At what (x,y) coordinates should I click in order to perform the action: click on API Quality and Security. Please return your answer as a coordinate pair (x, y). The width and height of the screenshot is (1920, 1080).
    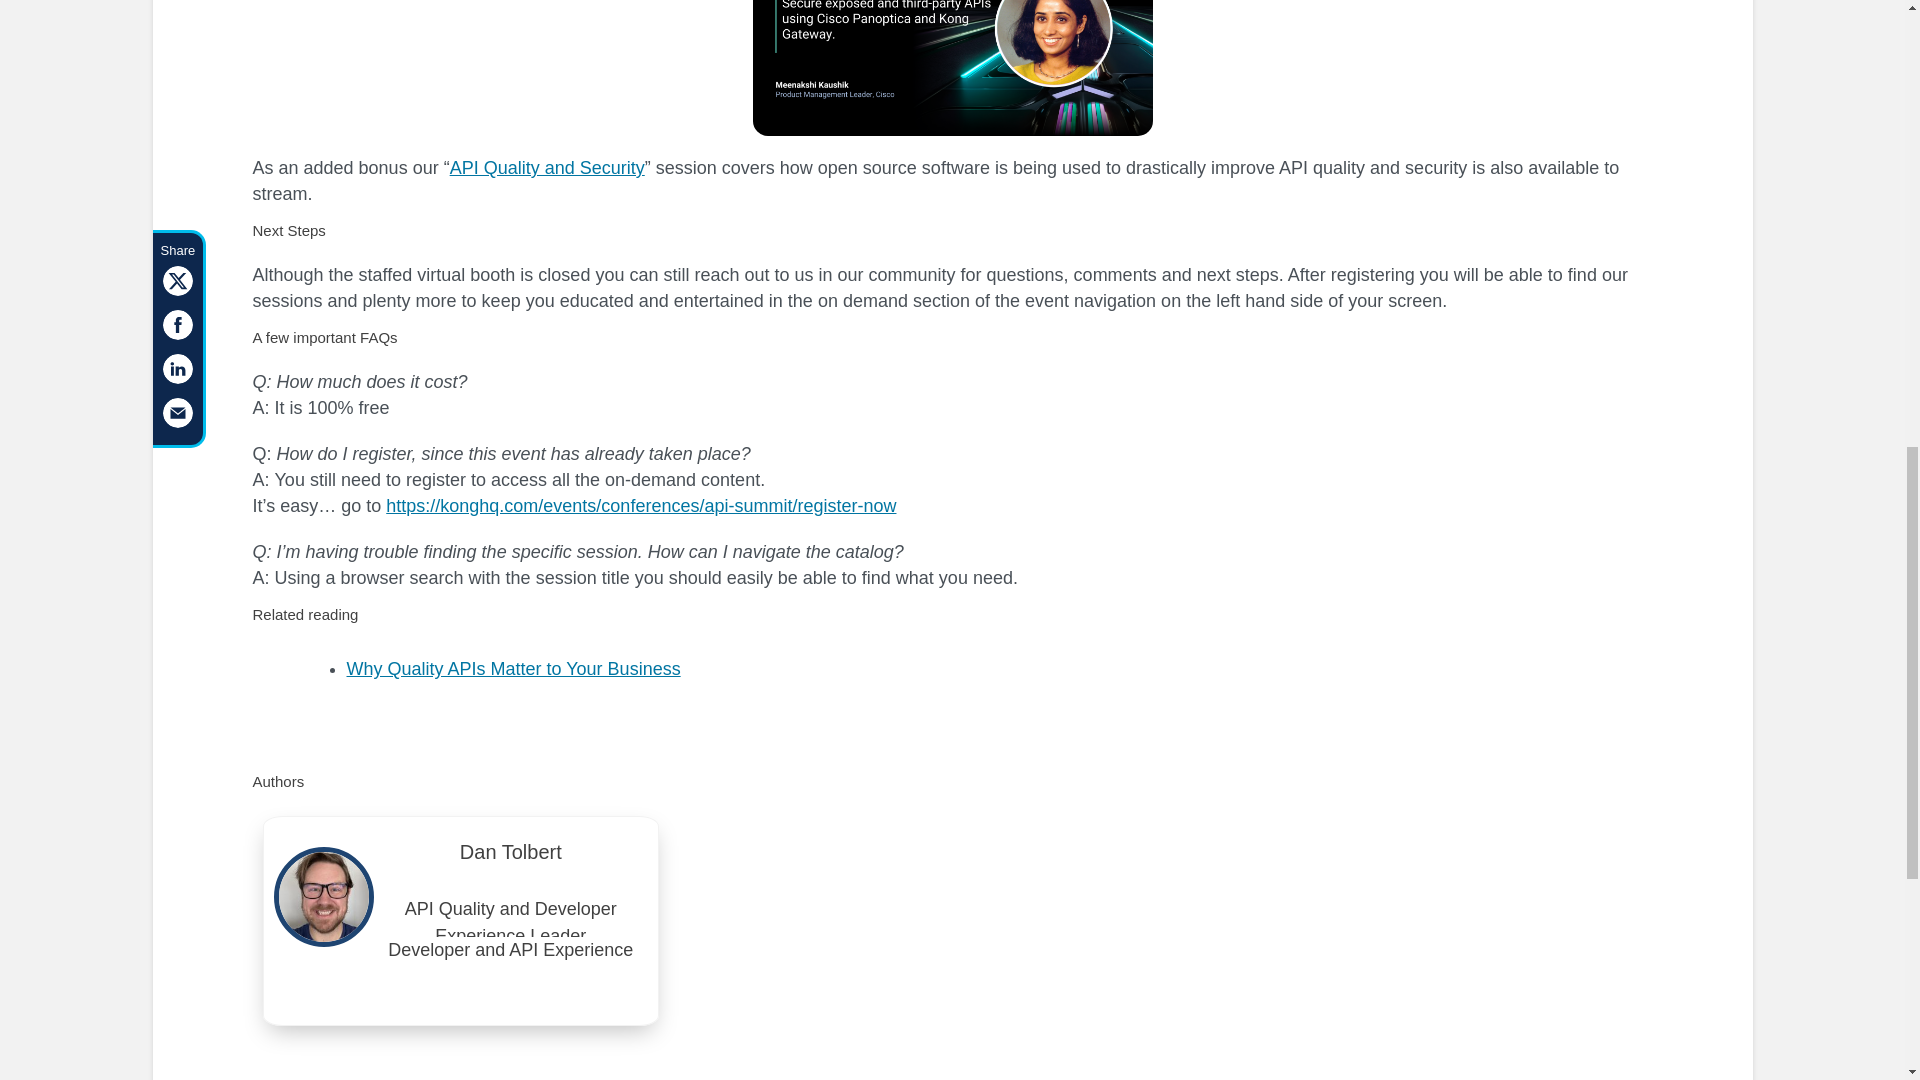
    Looking at the image, I should click on (547, 168).